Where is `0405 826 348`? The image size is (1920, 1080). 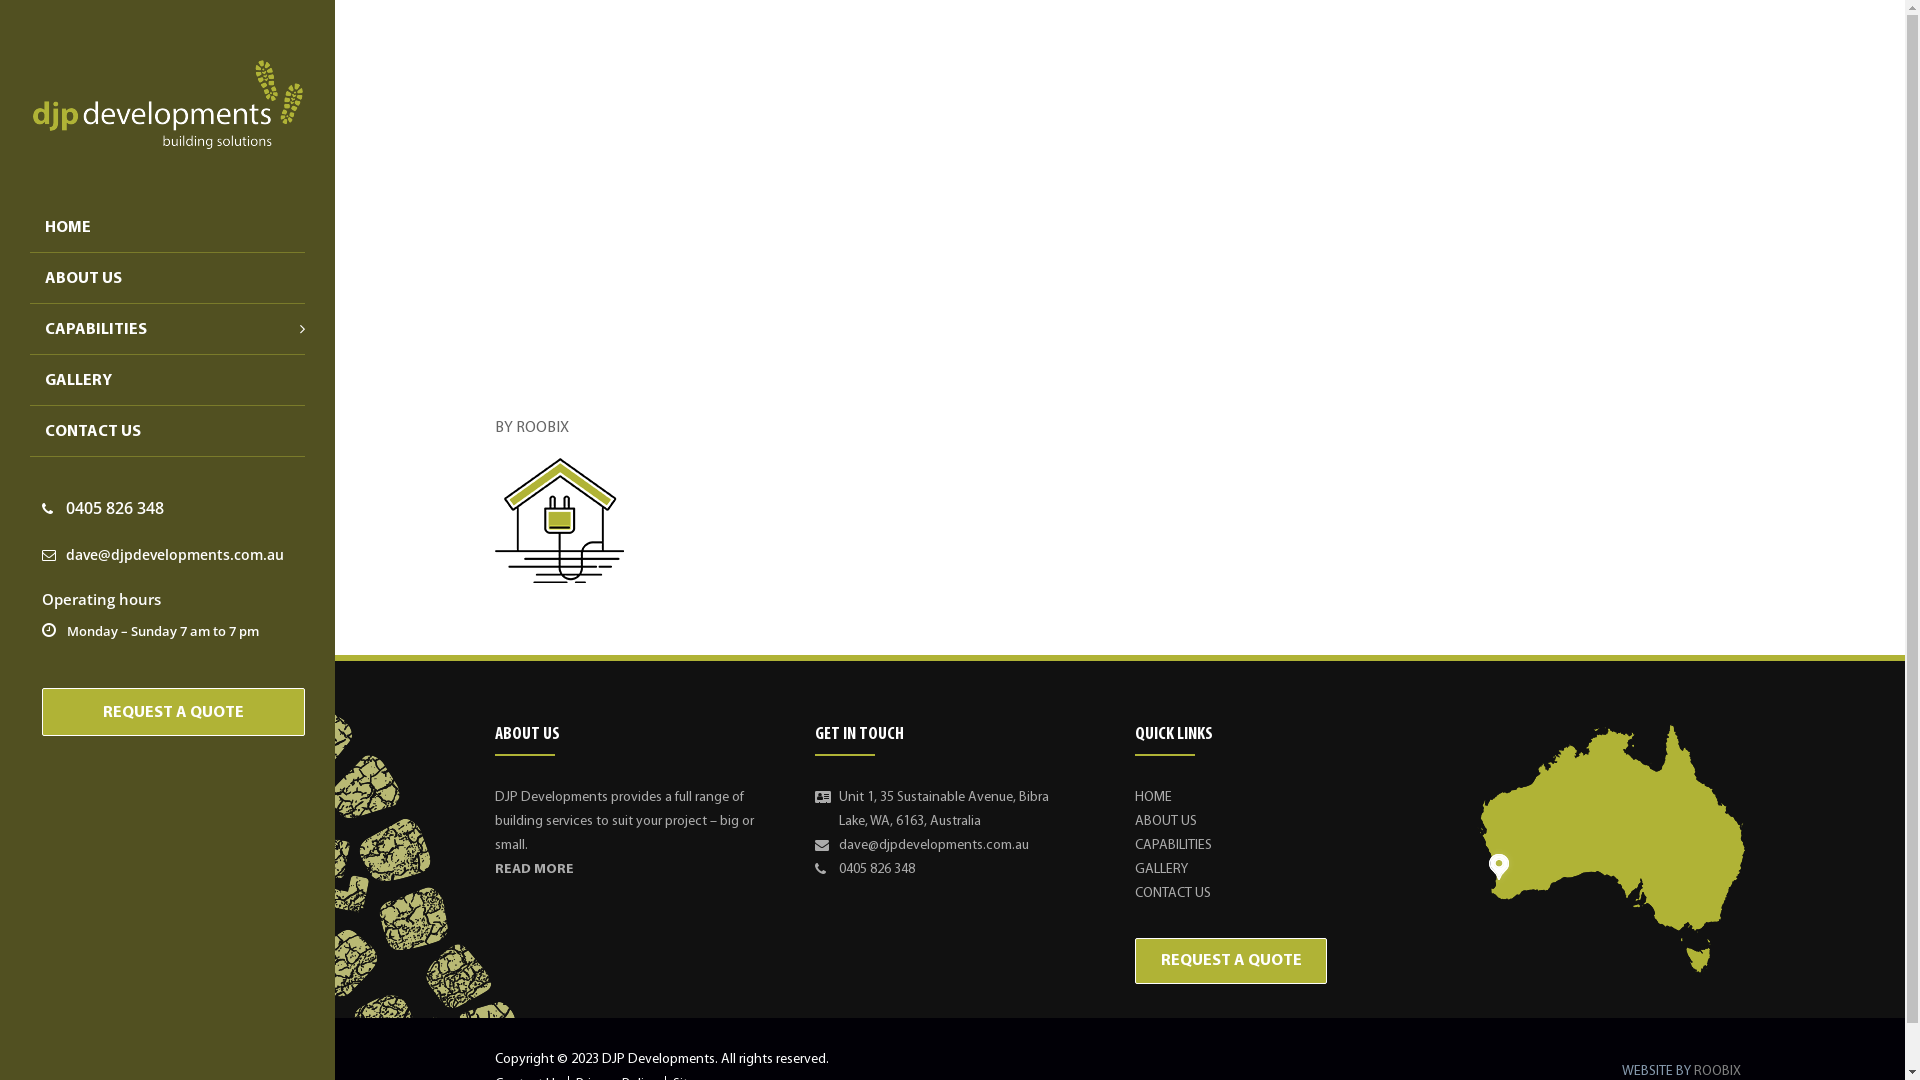 0405 826 348 is located at coordinates (877, 870).